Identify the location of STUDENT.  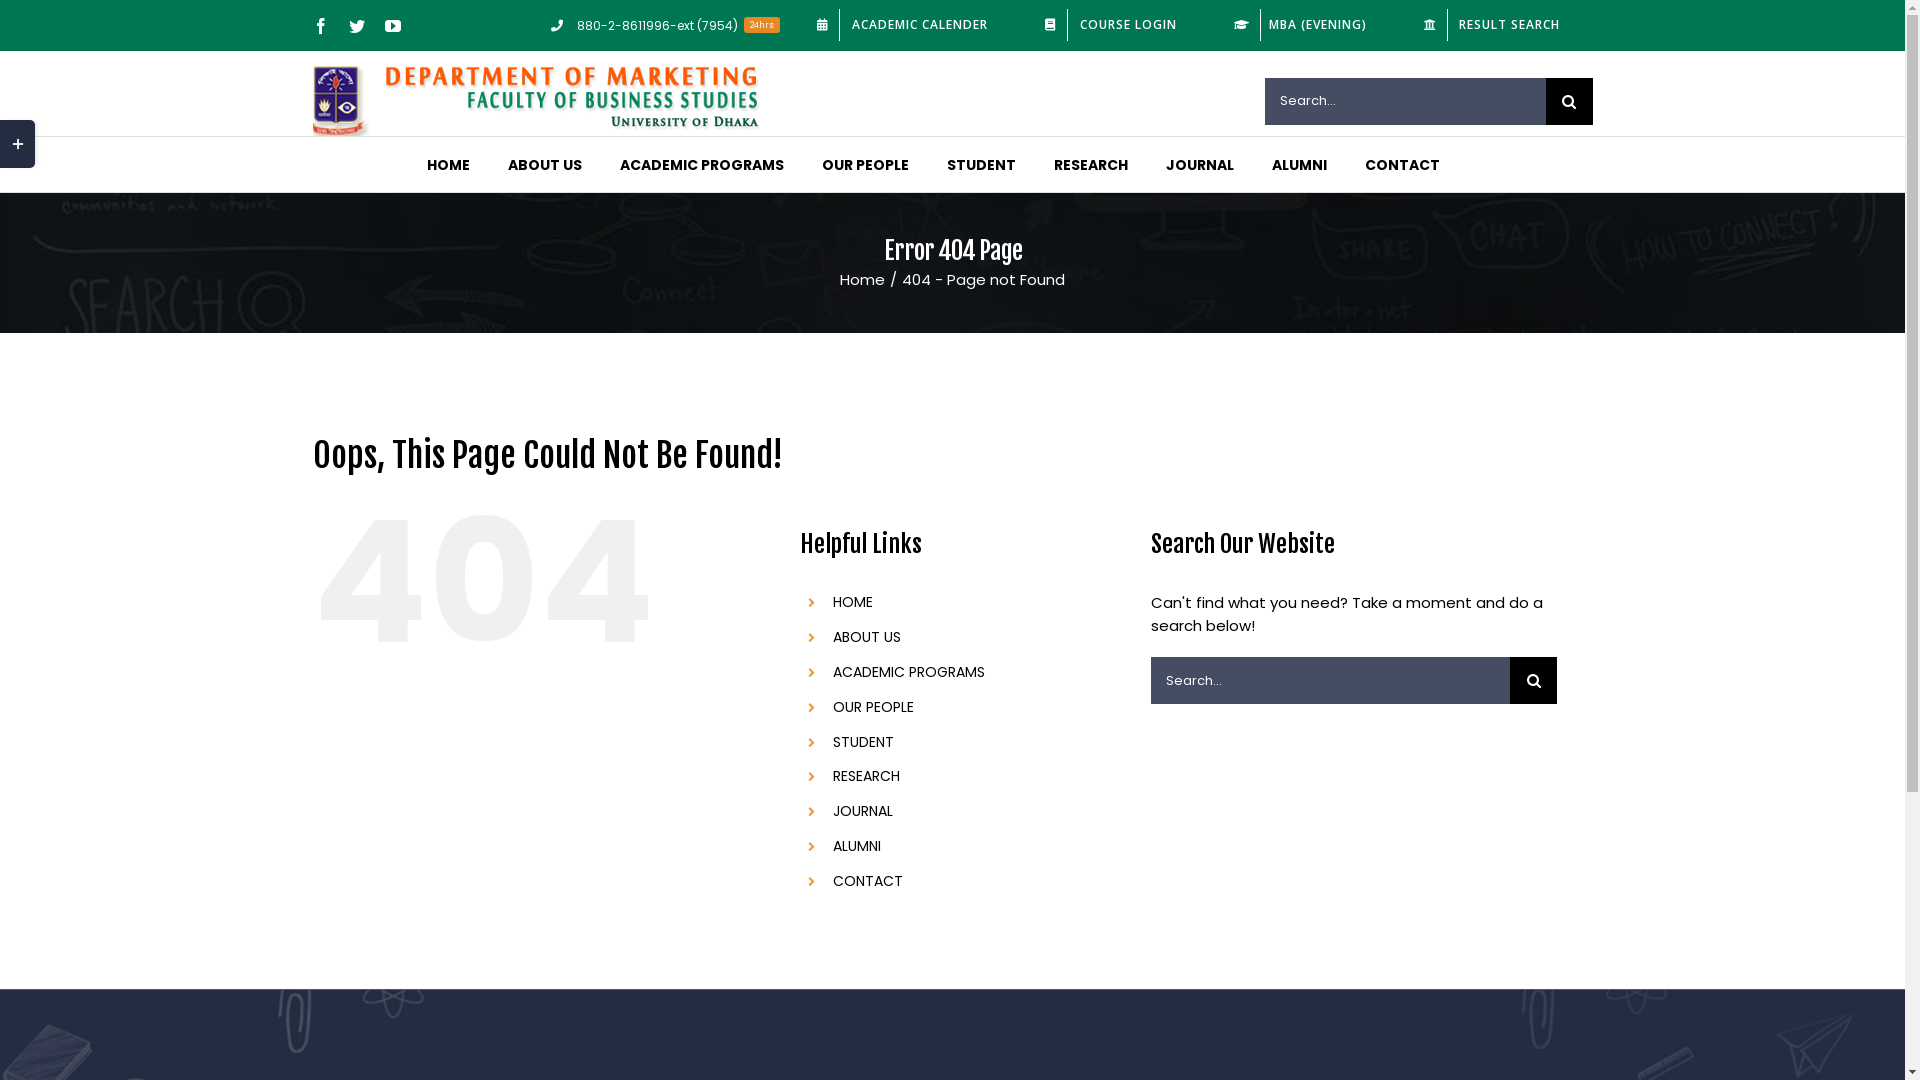
(982, 164).